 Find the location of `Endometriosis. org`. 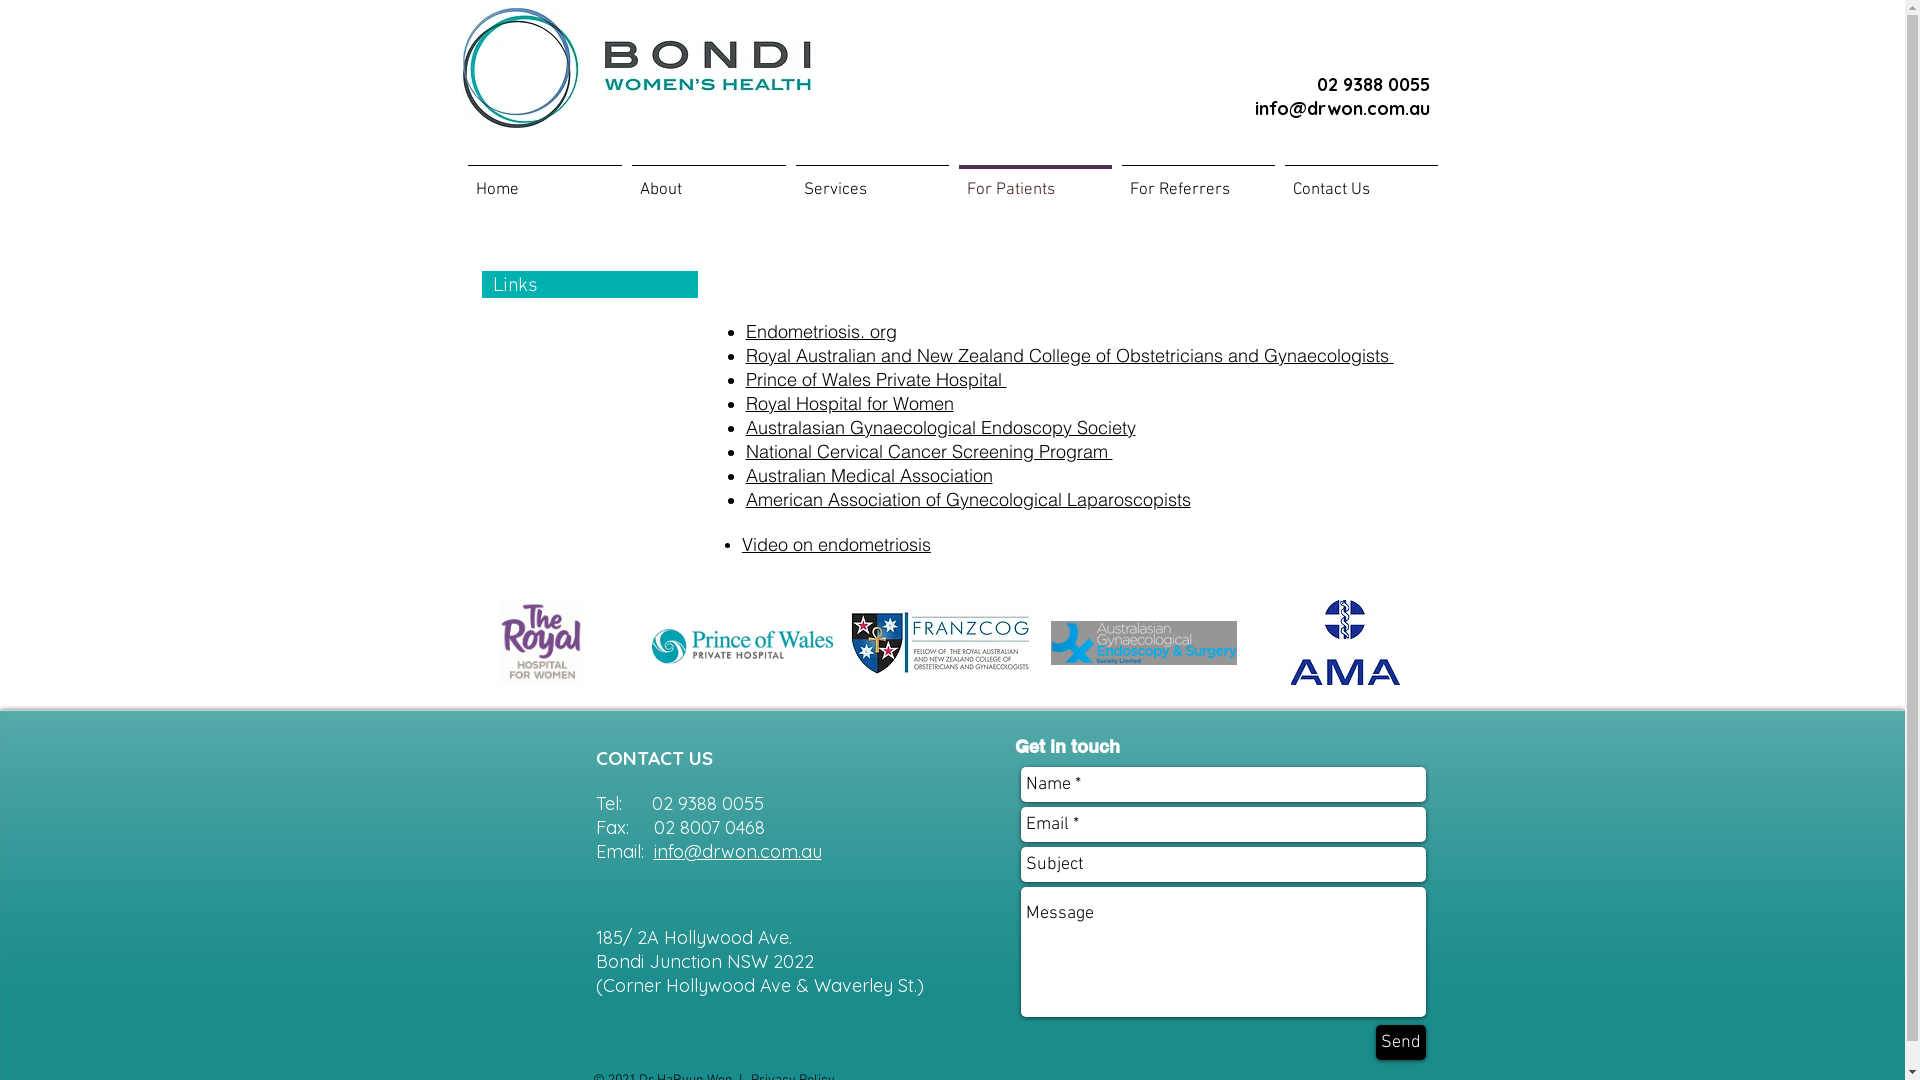

Endometriosis. org is located at coordinates (822, 332).